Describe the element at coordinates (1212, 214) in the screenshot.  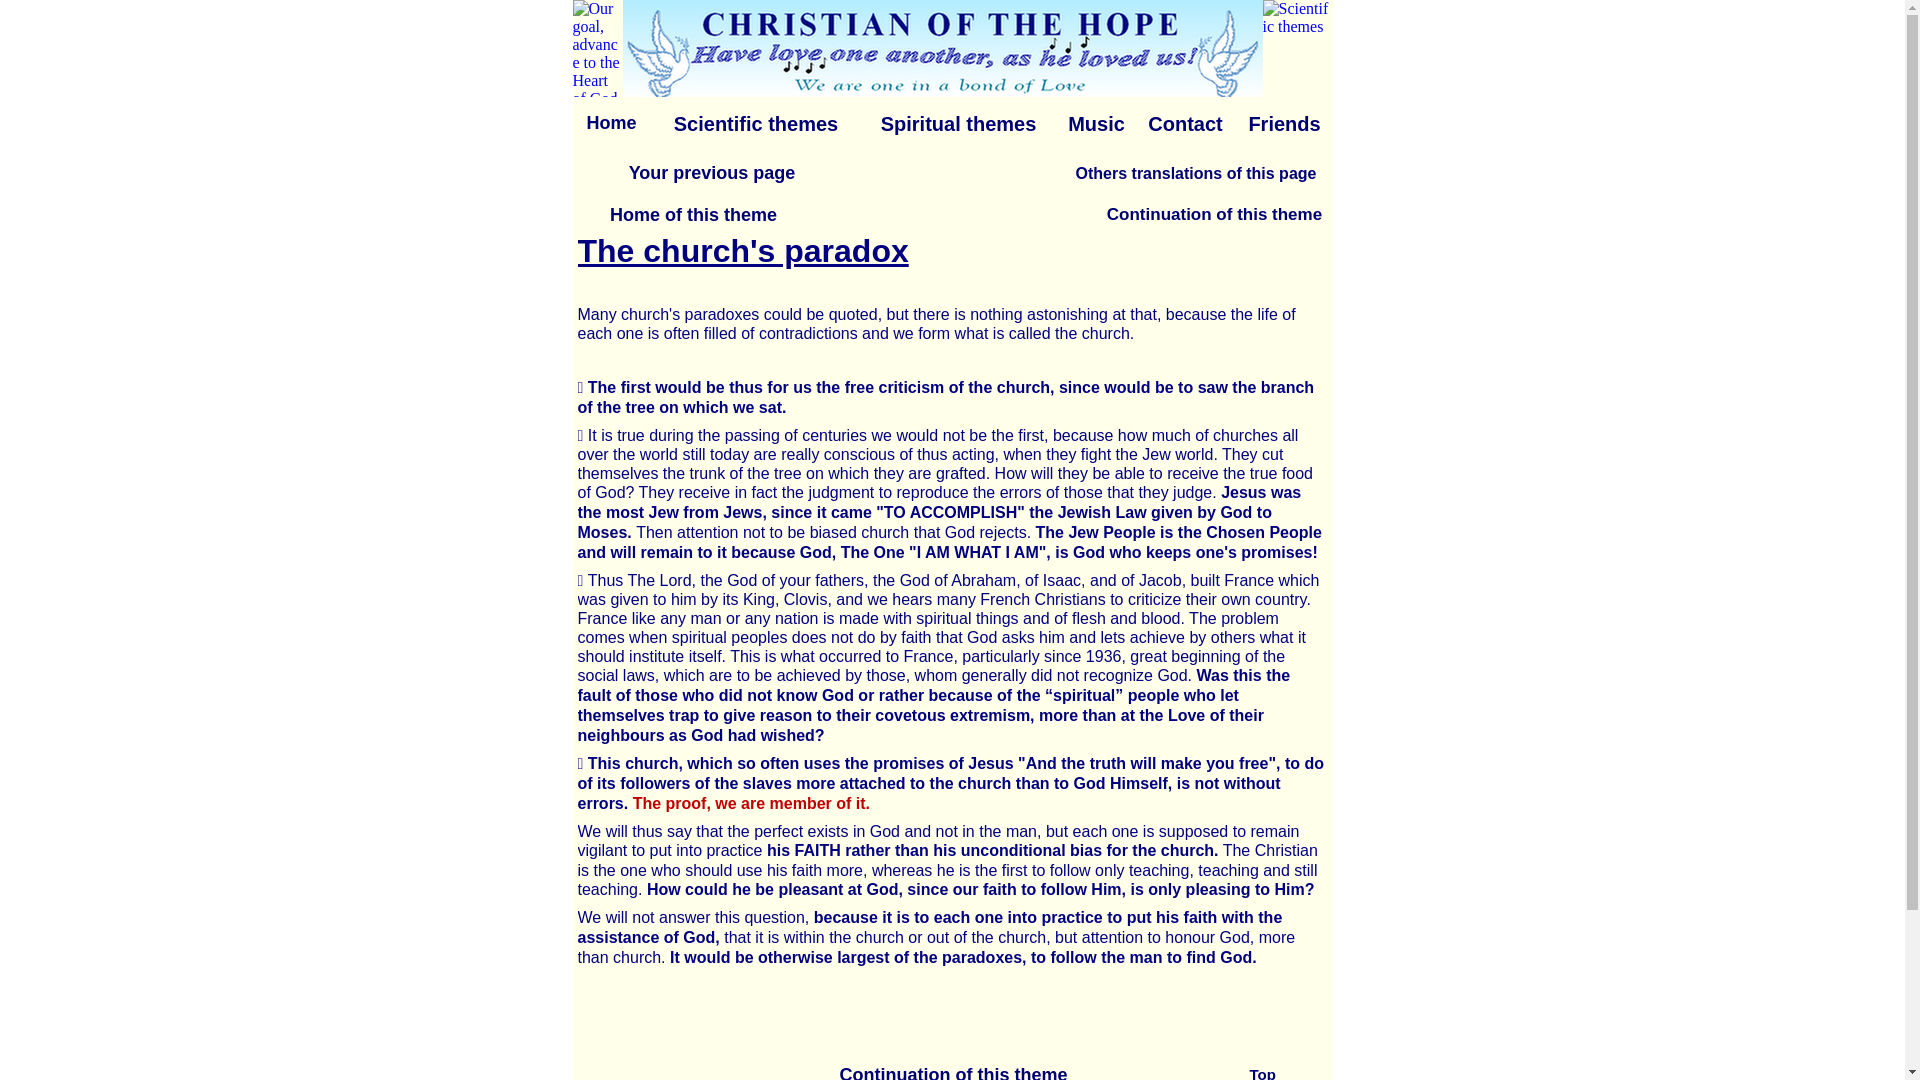
I see `Continuation of this theme` at that location.